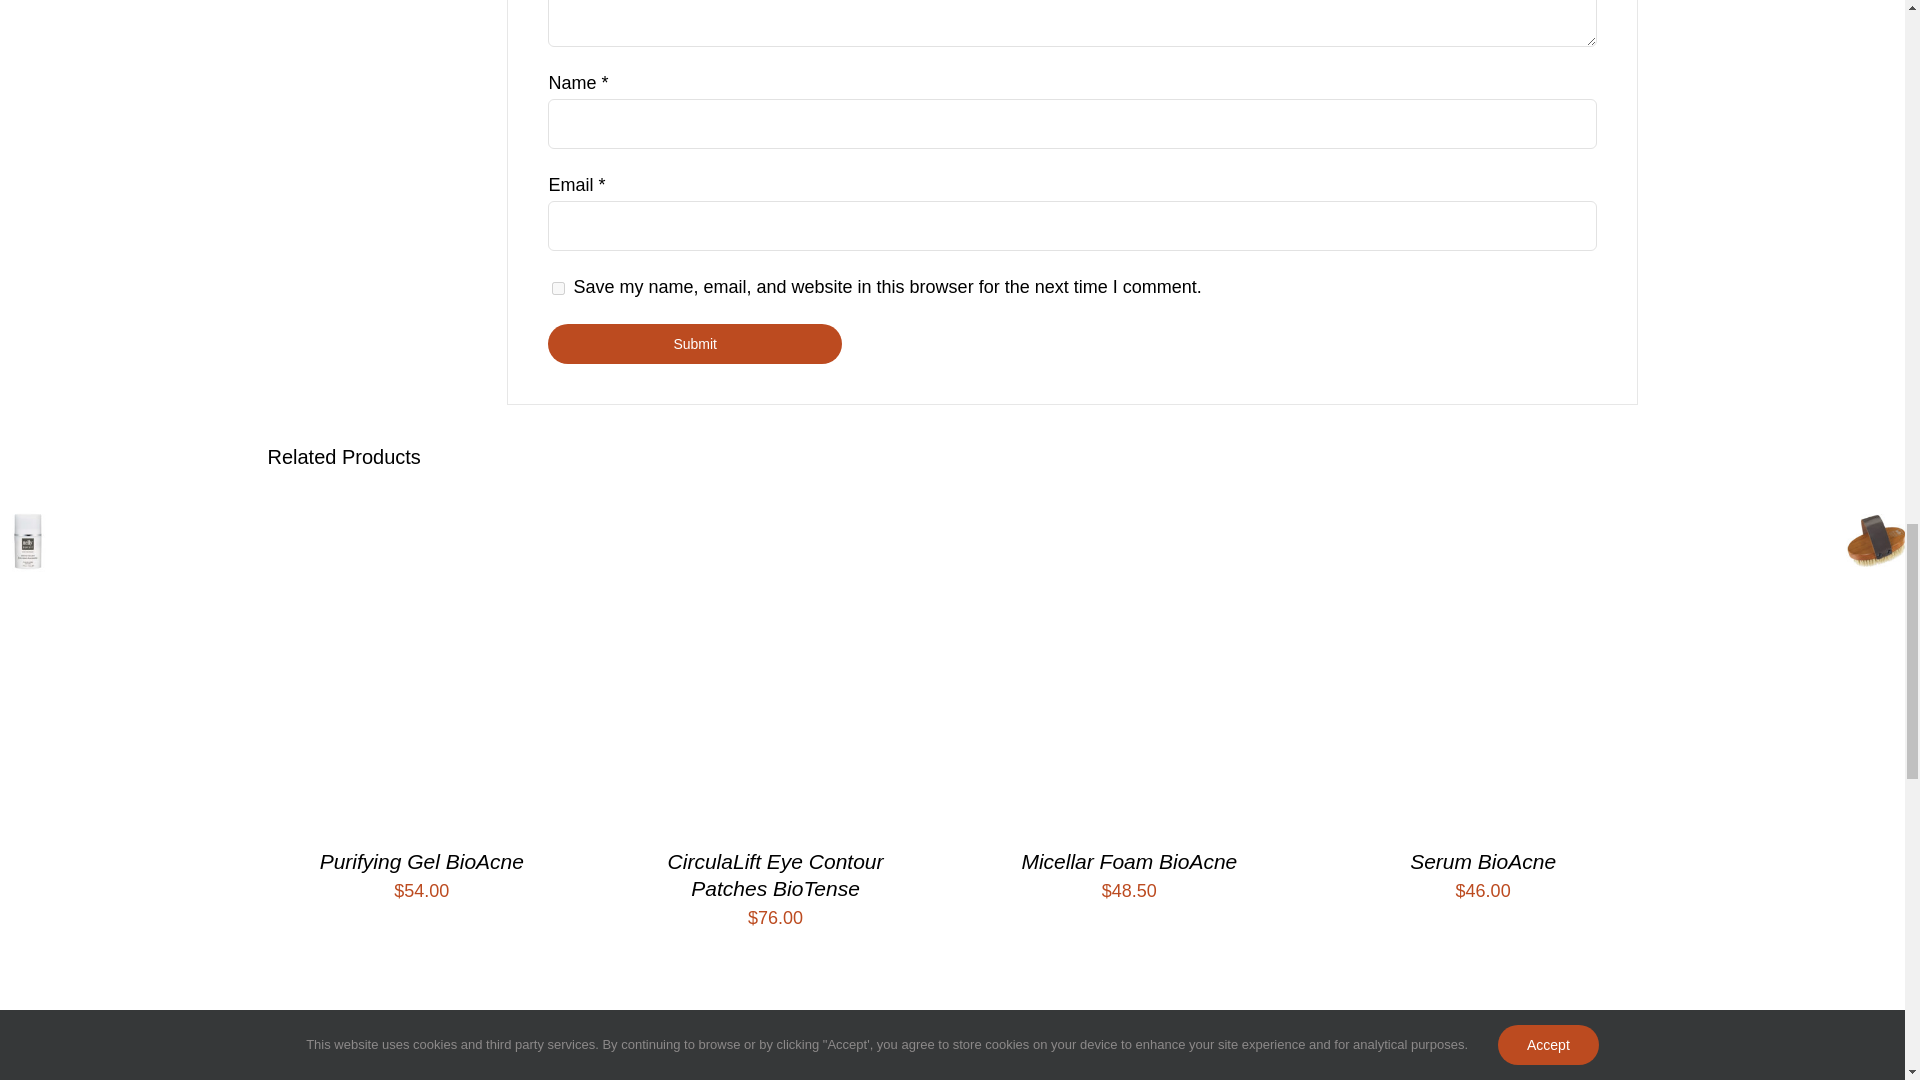 This screenshot has height=1080, width=1920. What do you see at coordinates (558, 288) in the screenshot?
I see `yes` at bounding box center [558, 288].